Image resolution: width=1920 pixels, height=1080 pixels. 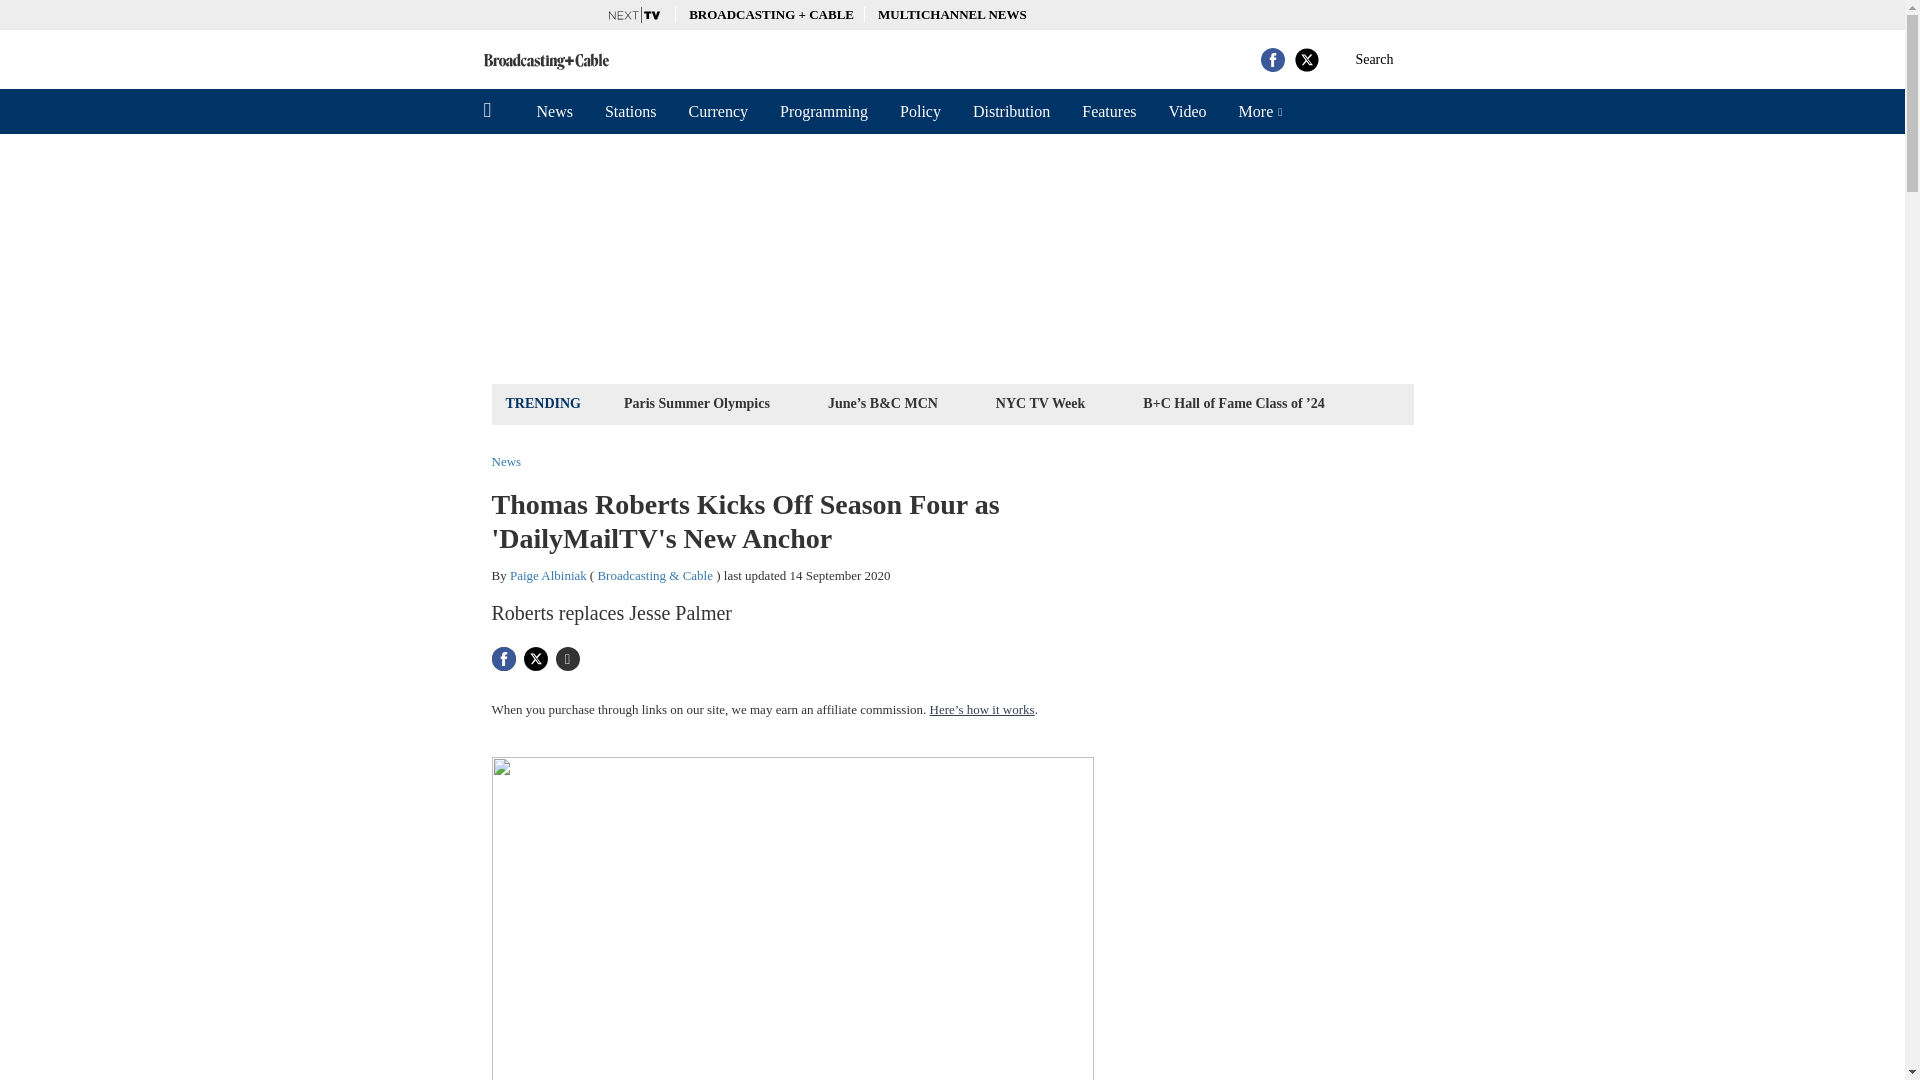 I want to click on Stations, so click(x=631, y=111).